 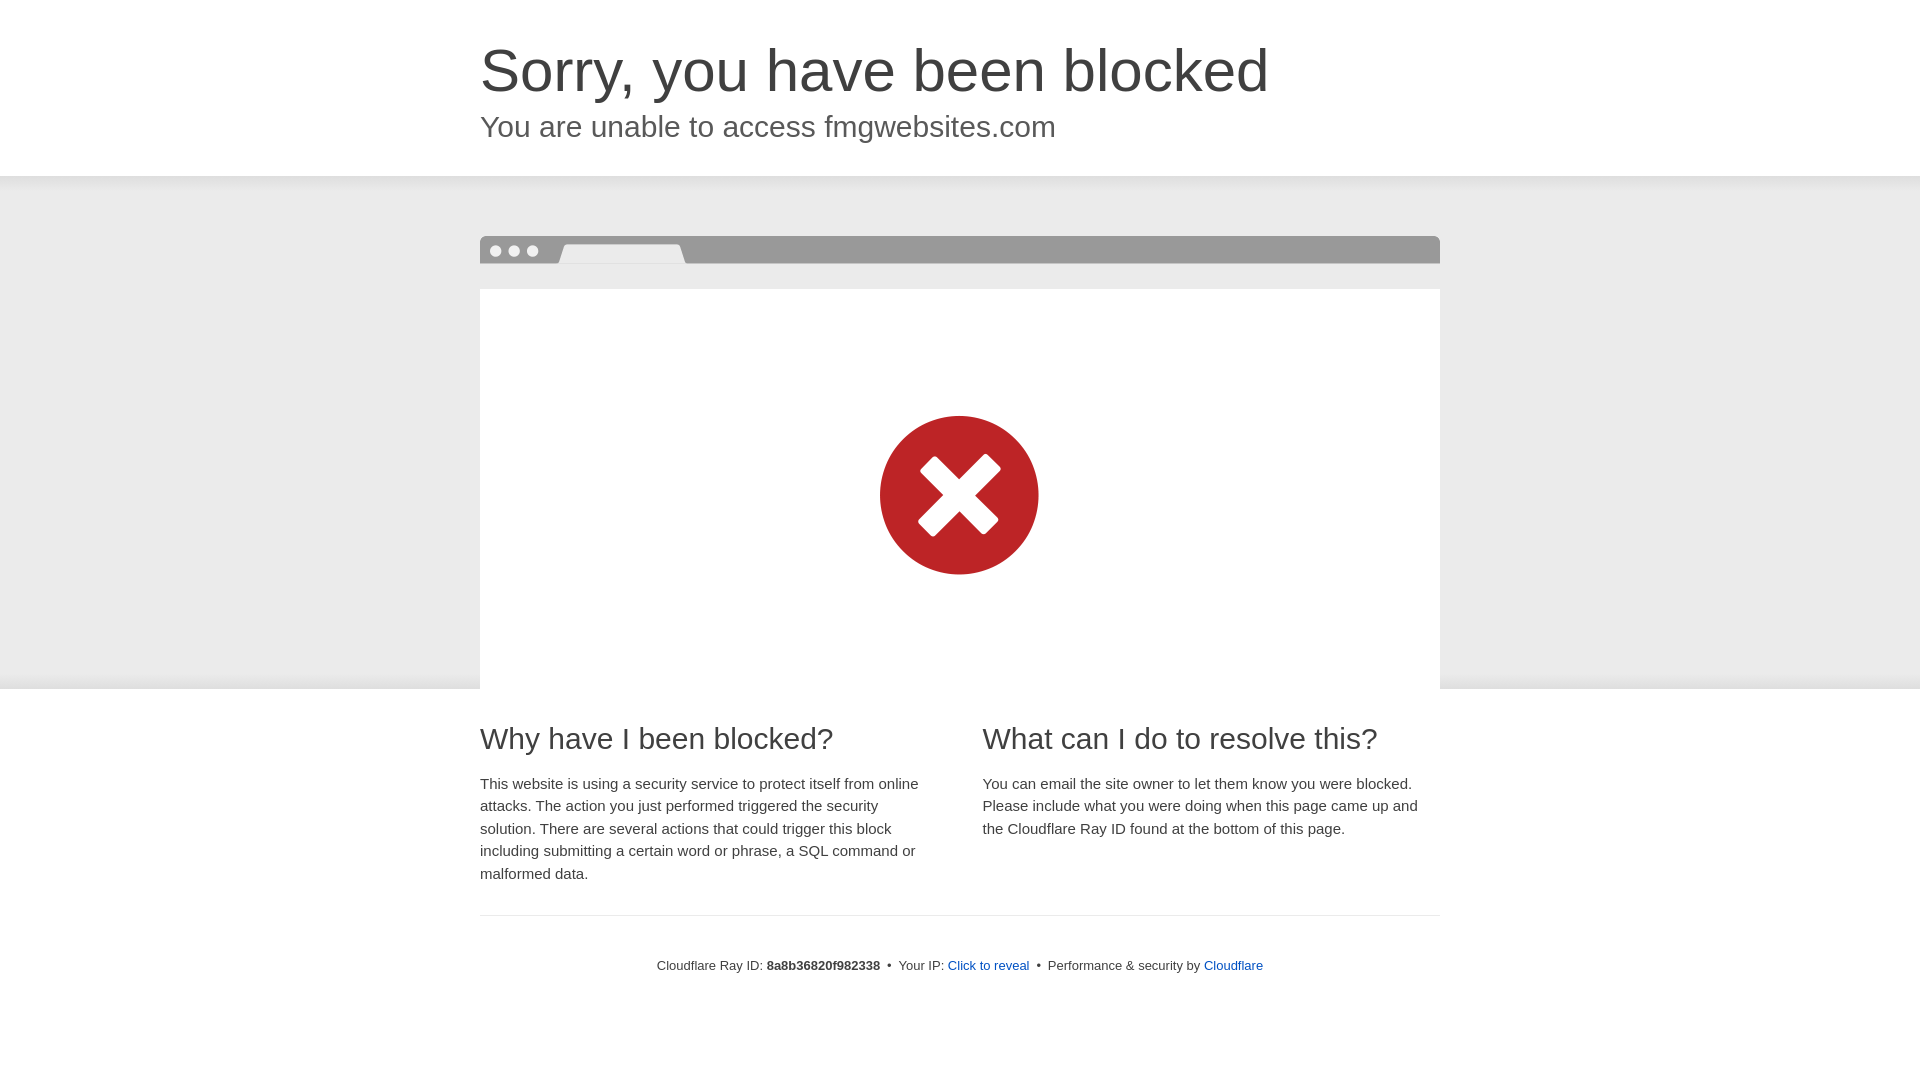 I want to click on Click to reveal, so click(x=988, y=966).